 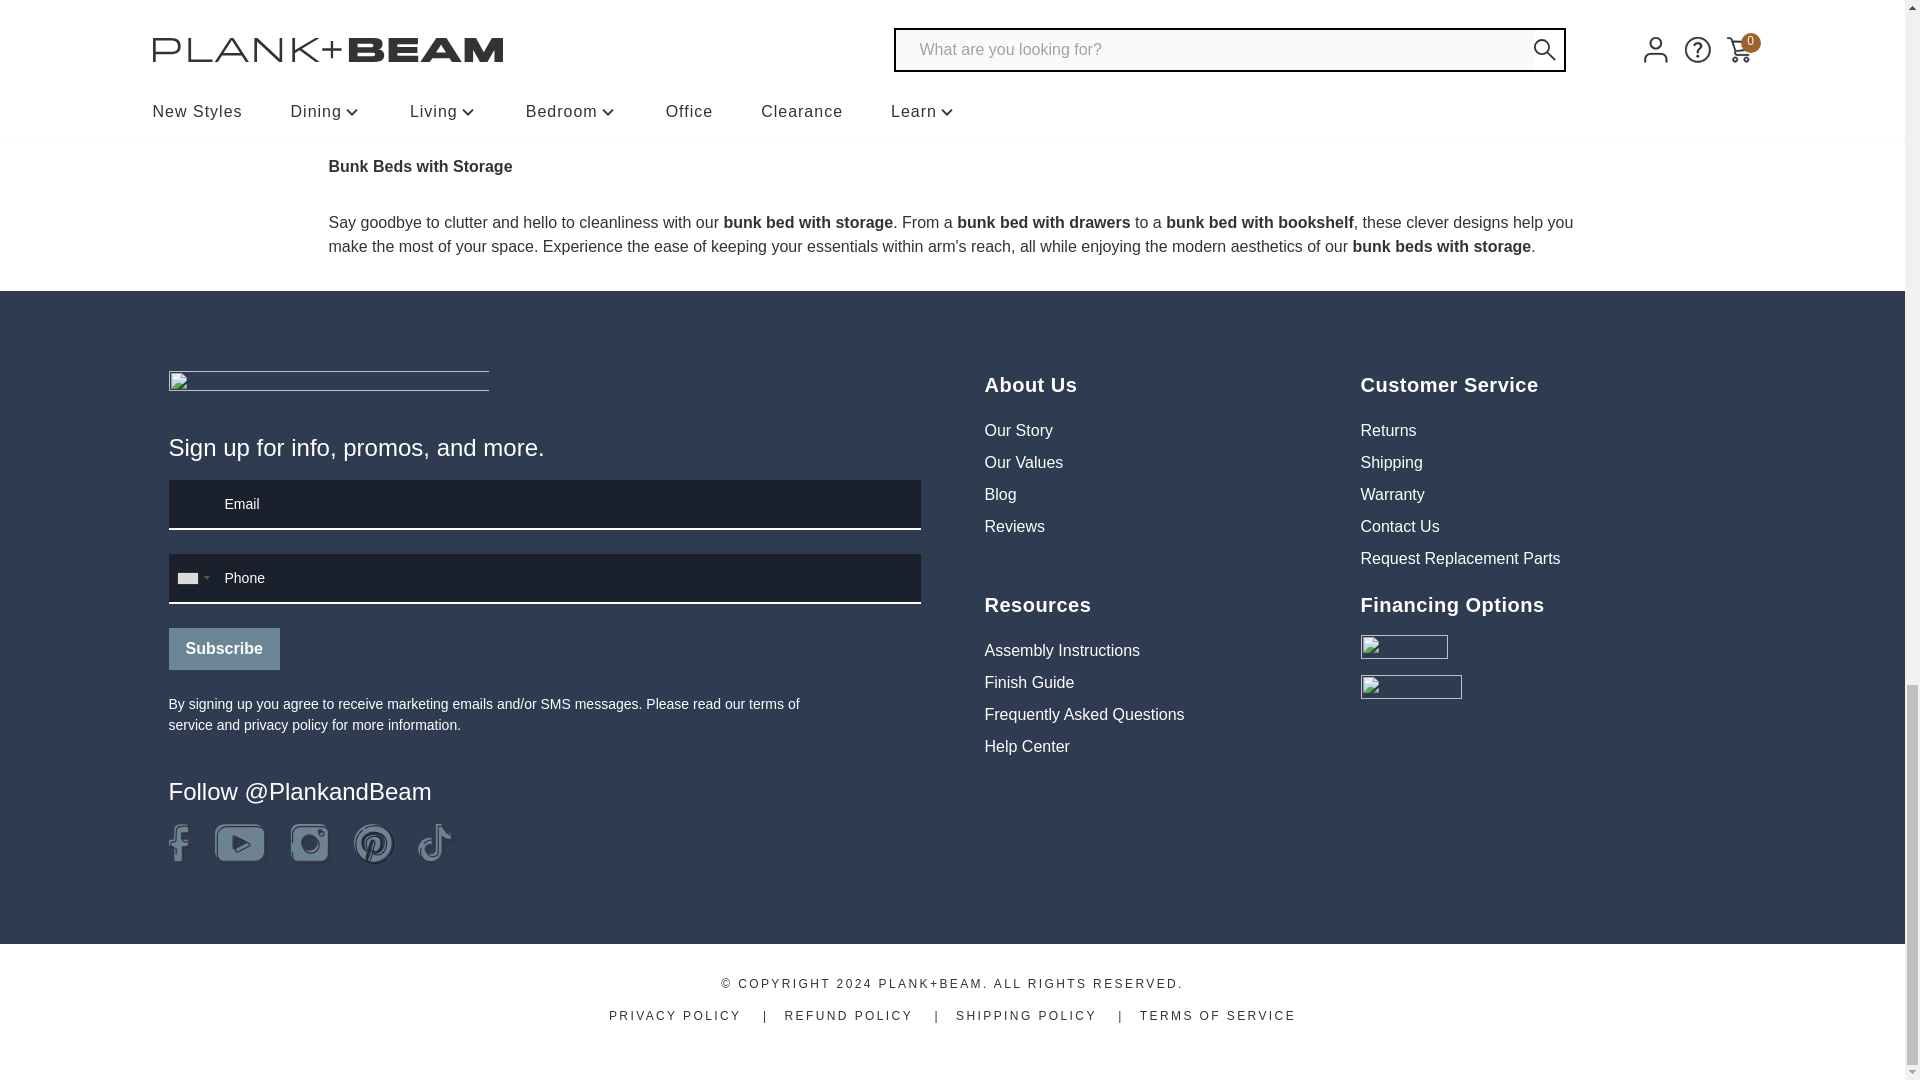 What do you see at coordinates (1392, 494) in the screenshot?
I see `Warranty` at bounding box center [1392, 494].